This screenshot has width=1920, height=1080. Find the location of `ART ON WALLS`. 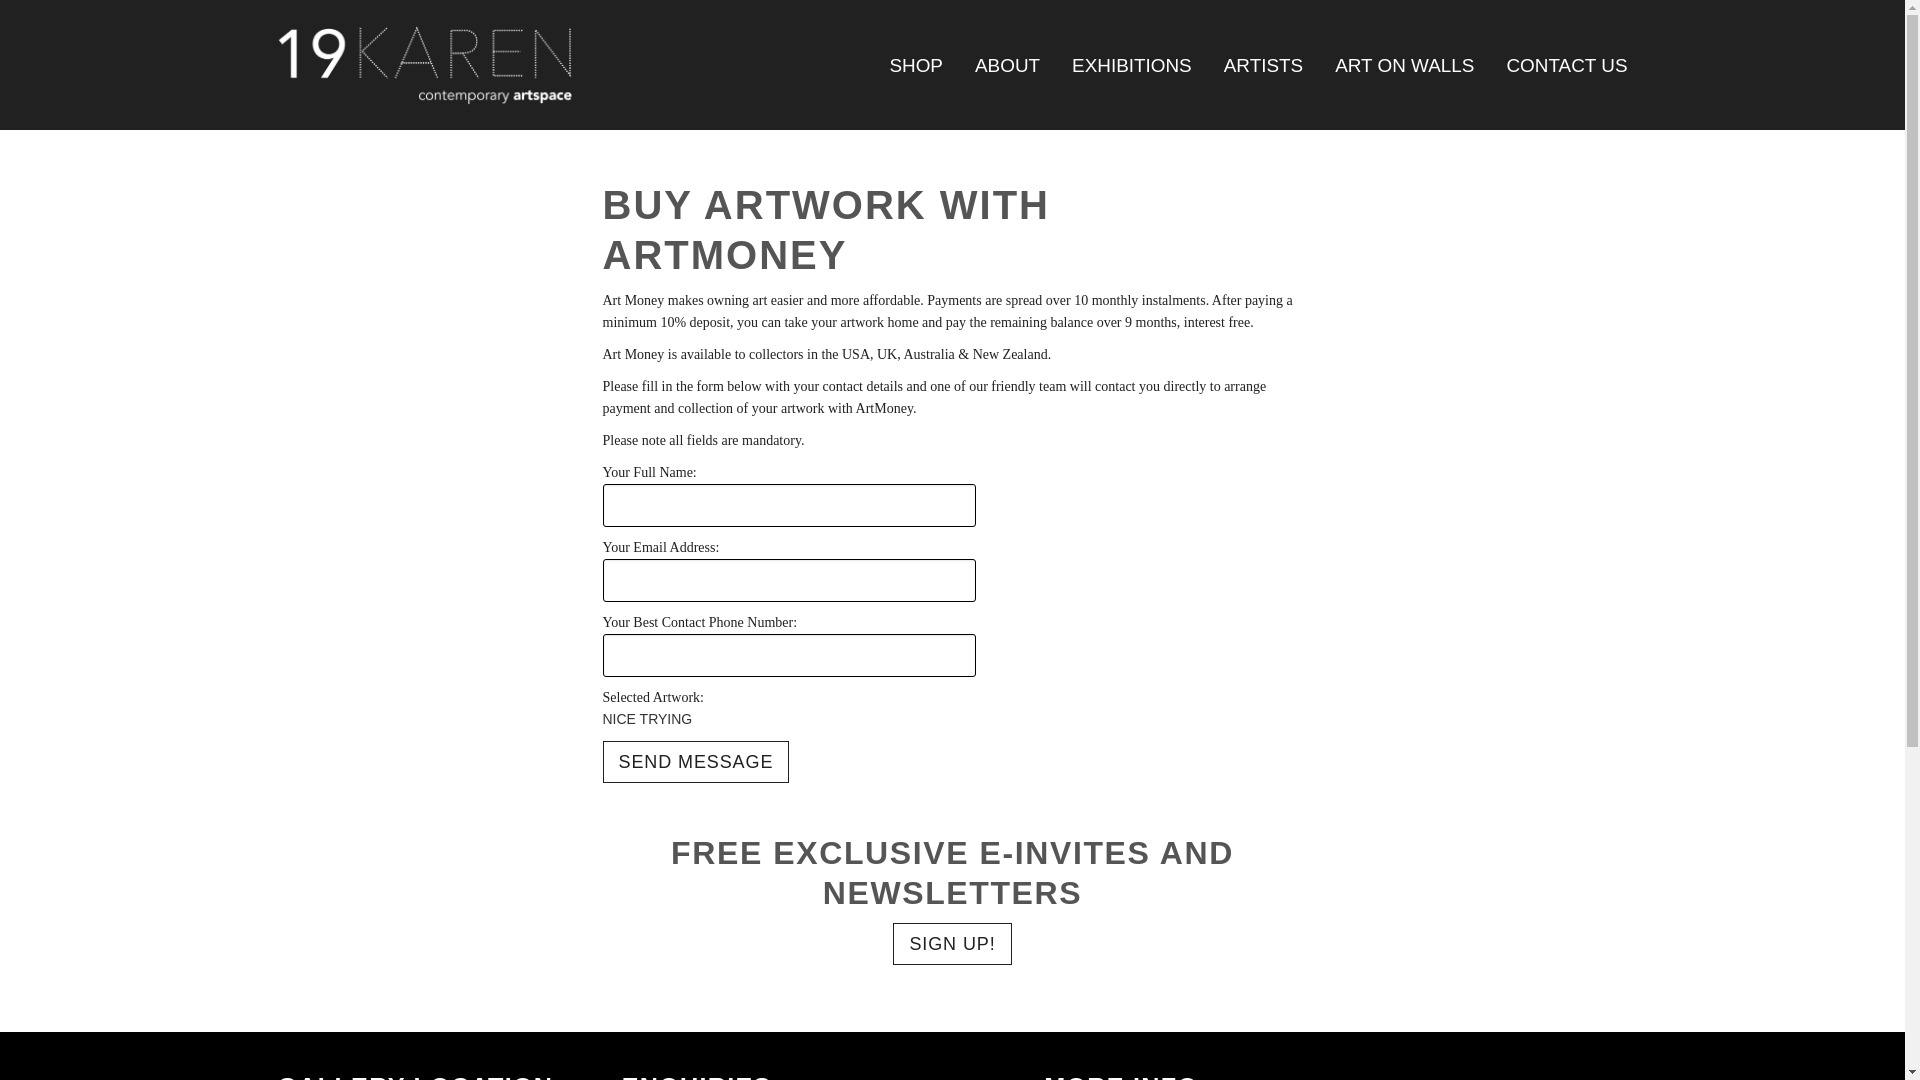

ART ON WALLS is located at coordinates (1404, 66).